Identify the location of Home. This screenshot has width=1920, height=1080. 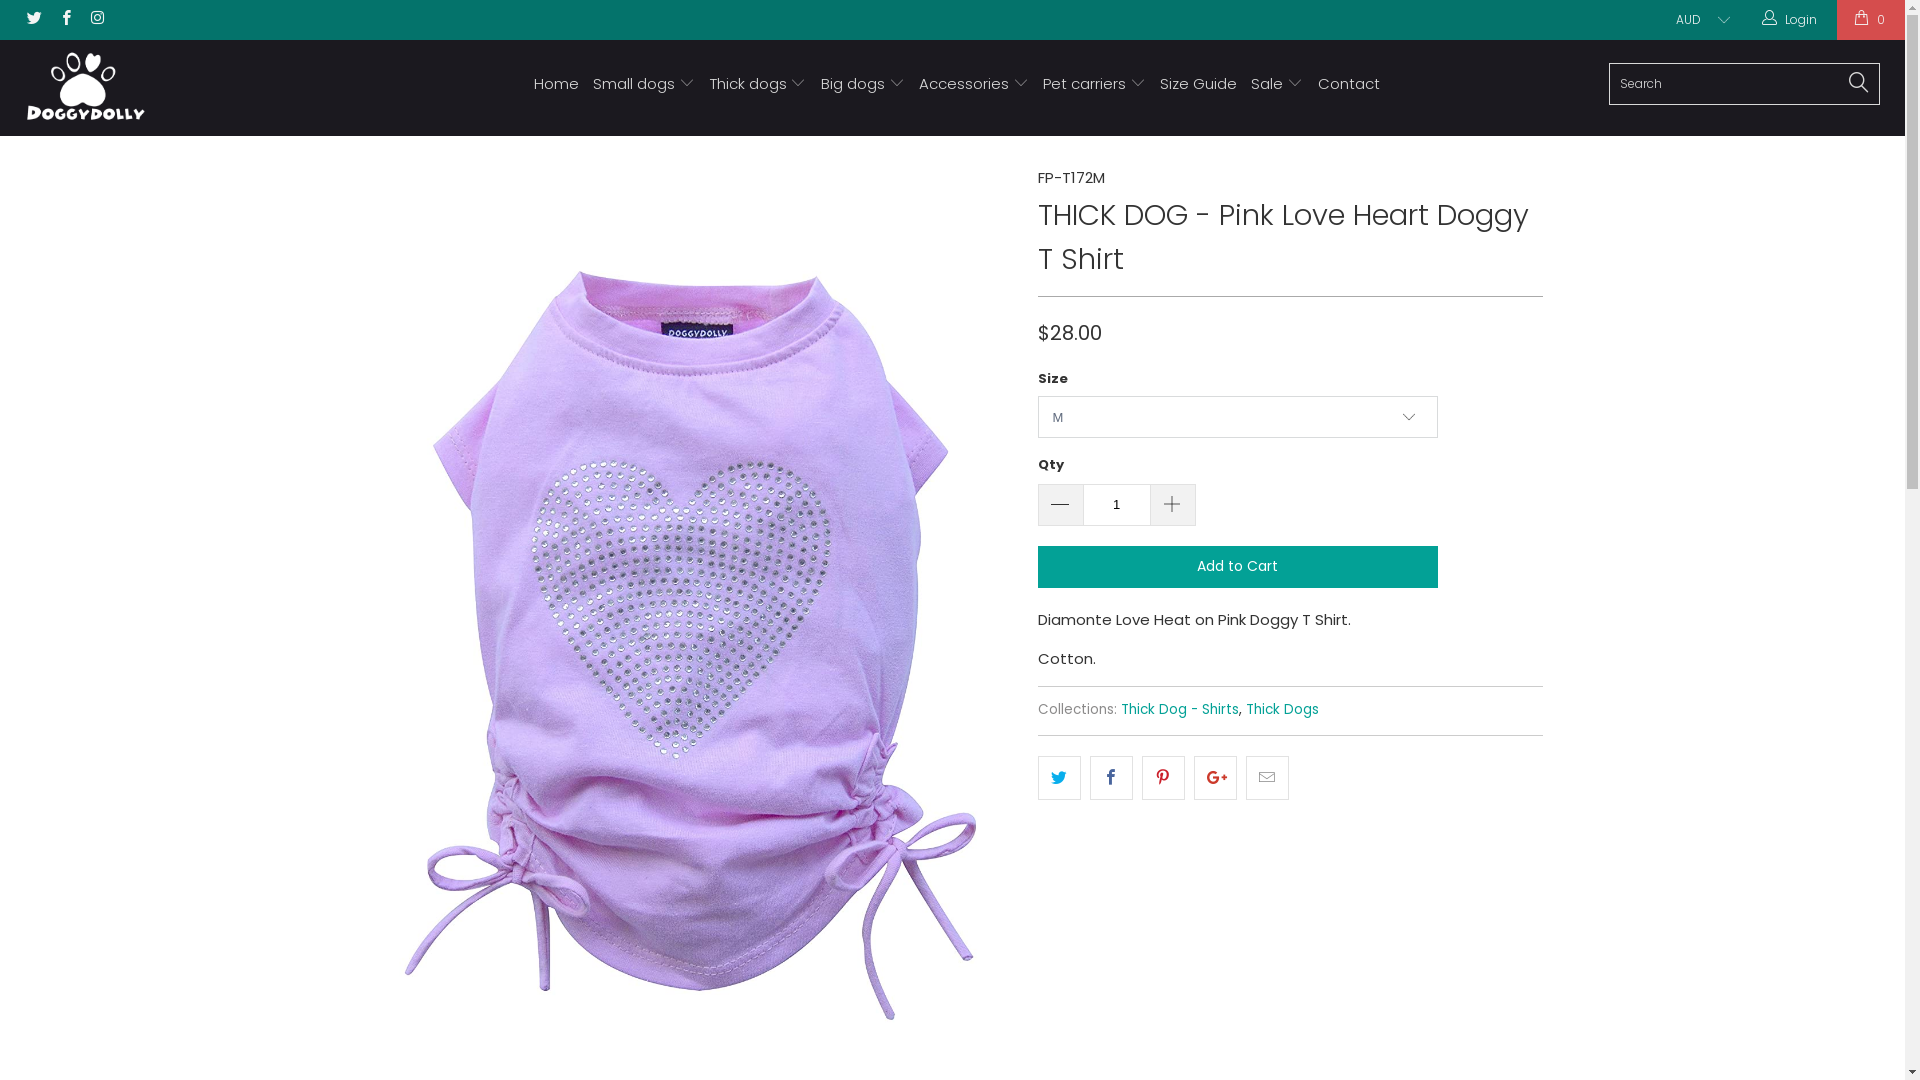
(556, 84).